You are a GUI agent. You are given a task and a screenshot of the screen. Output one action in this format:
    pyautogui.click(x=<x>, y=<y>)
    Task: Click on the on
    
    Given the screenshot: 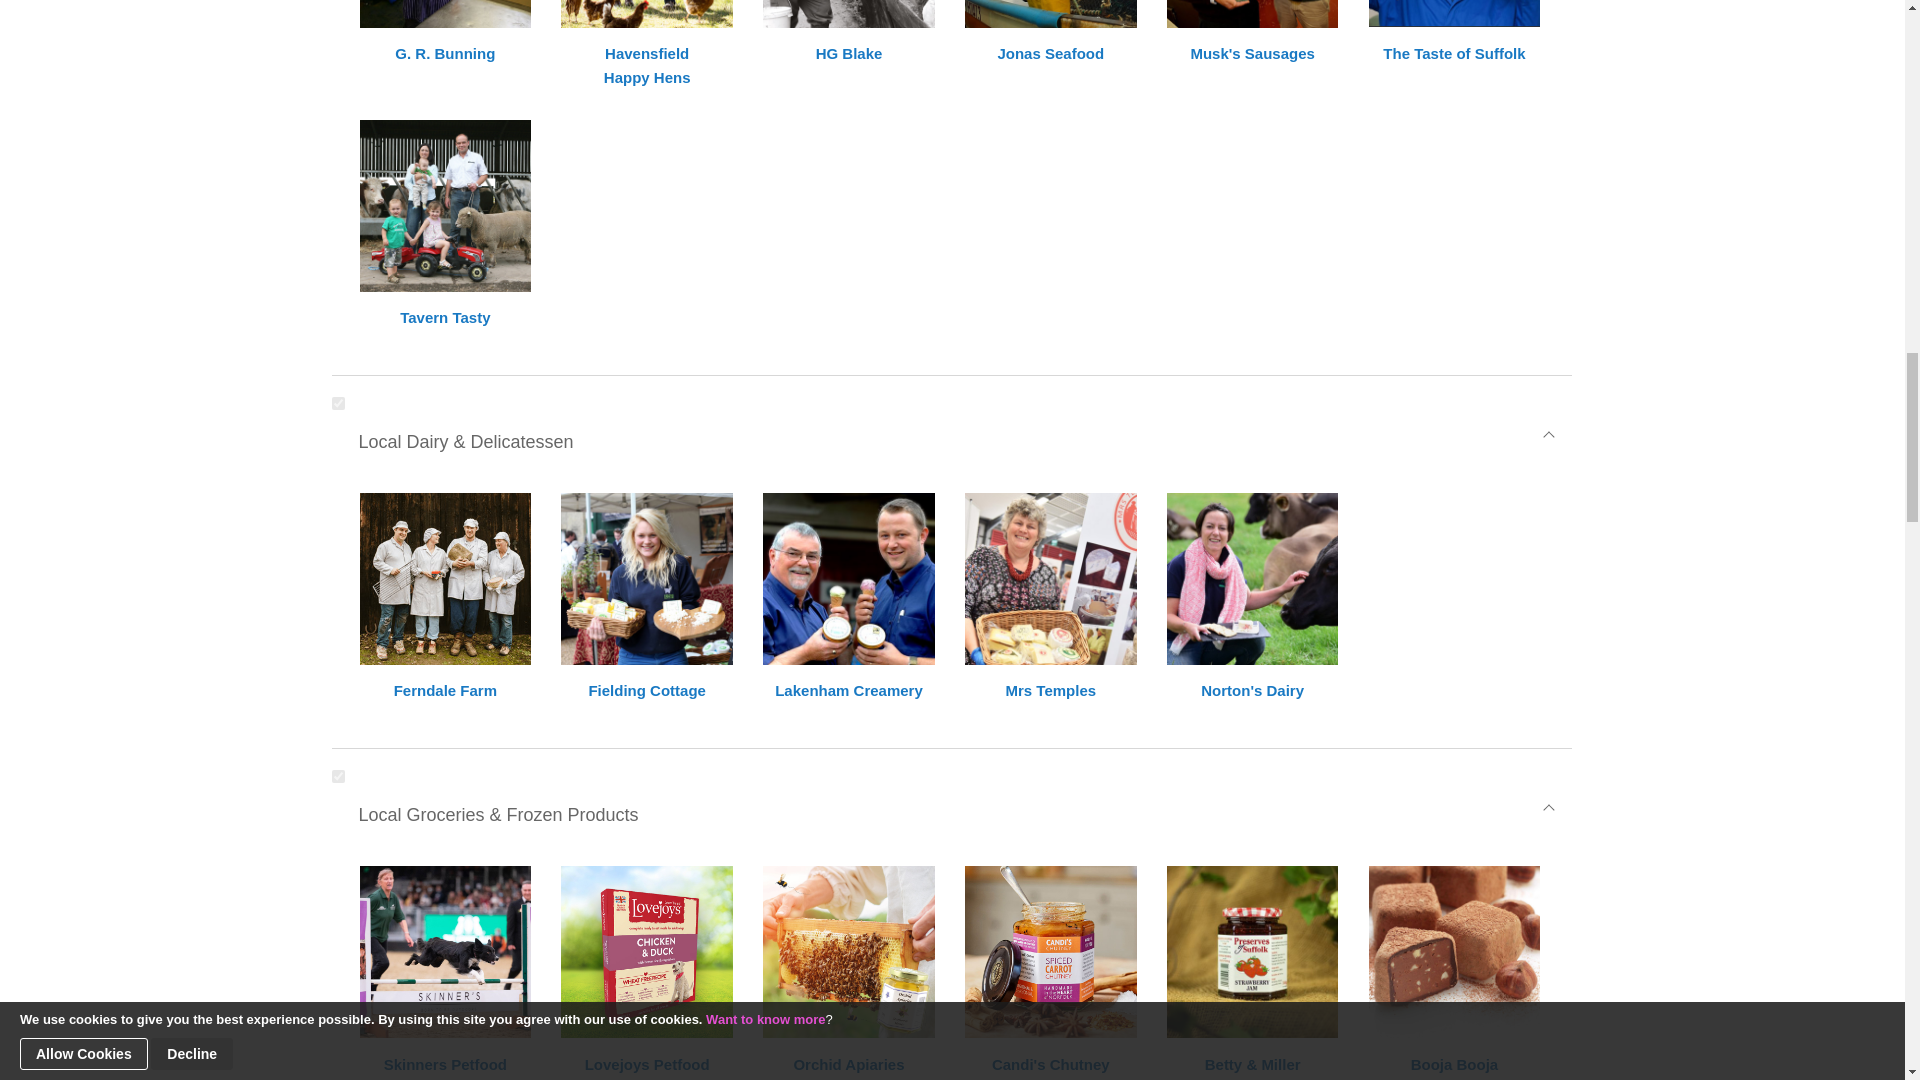 What is the action you would take?
    pyautogui.click(x=338, y=404)
    